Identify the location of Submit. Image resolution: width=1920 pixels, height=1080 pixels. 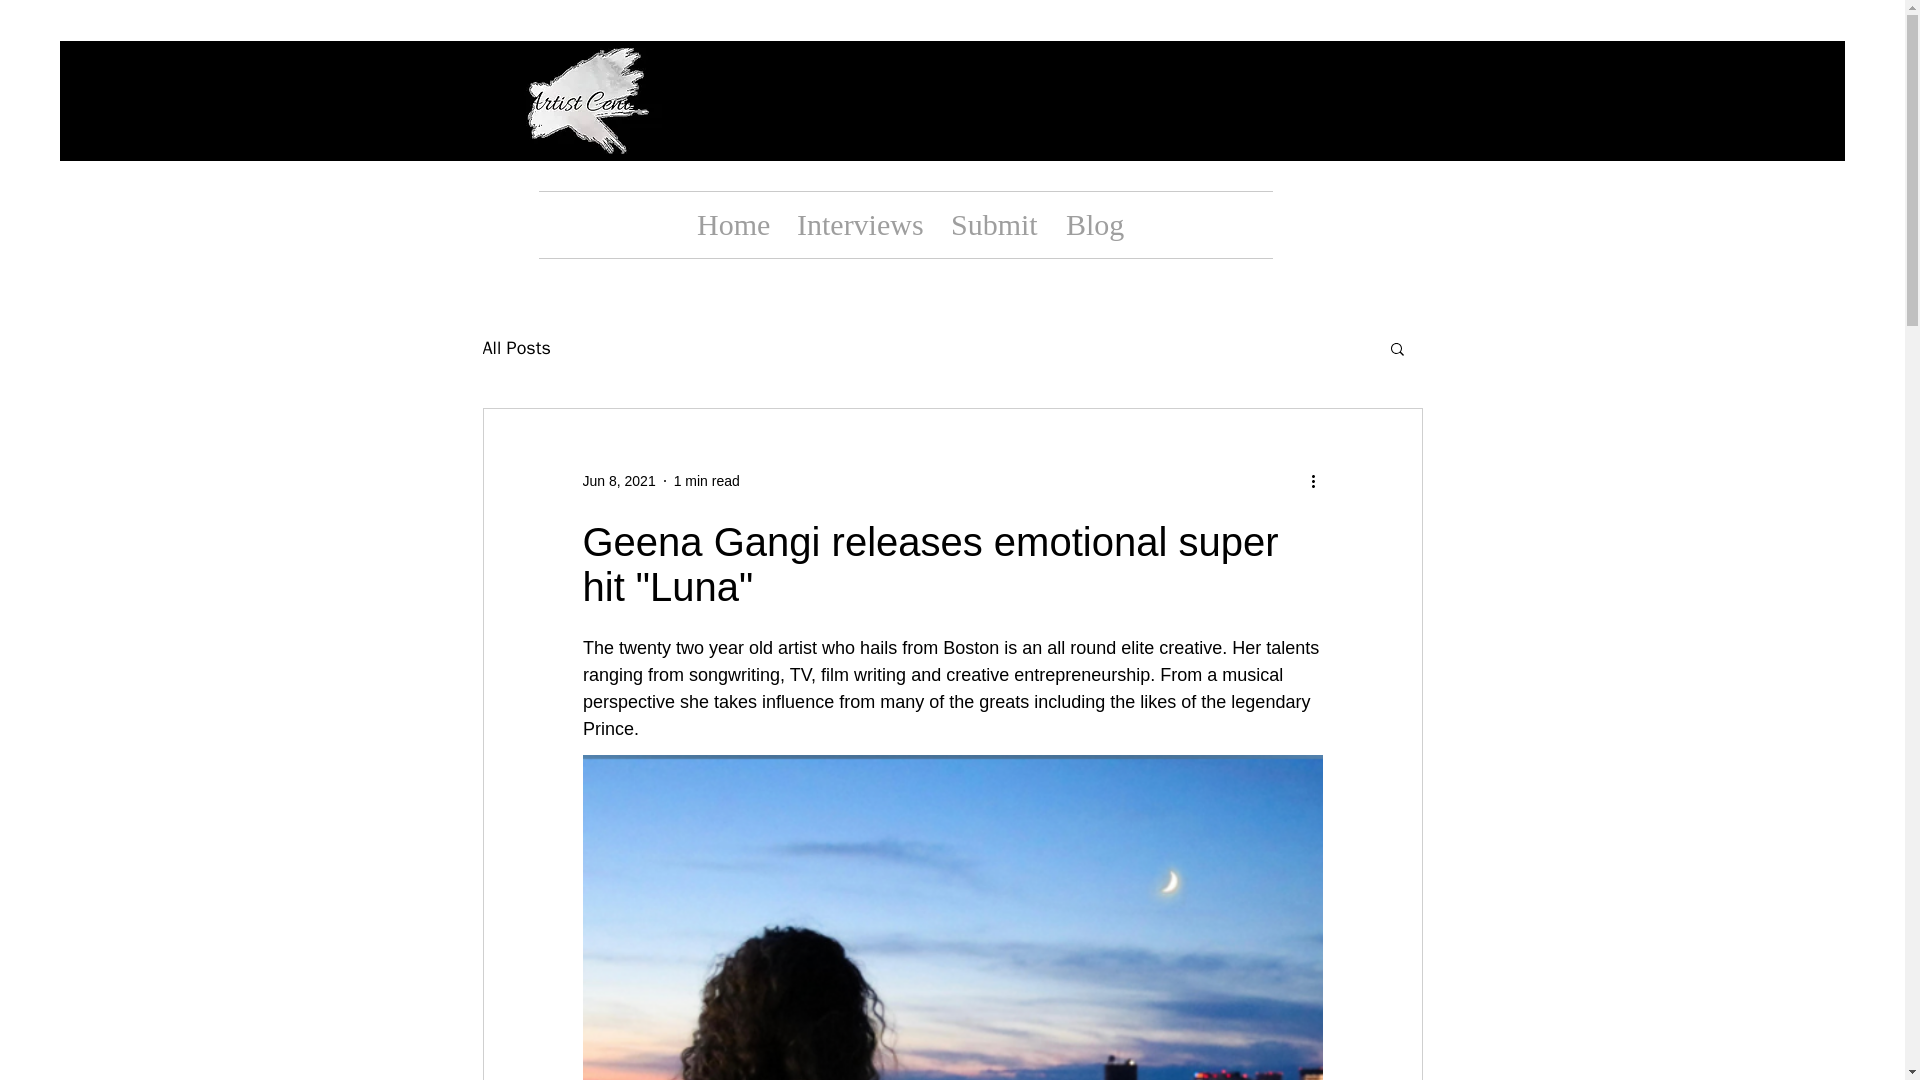
(993, 225).